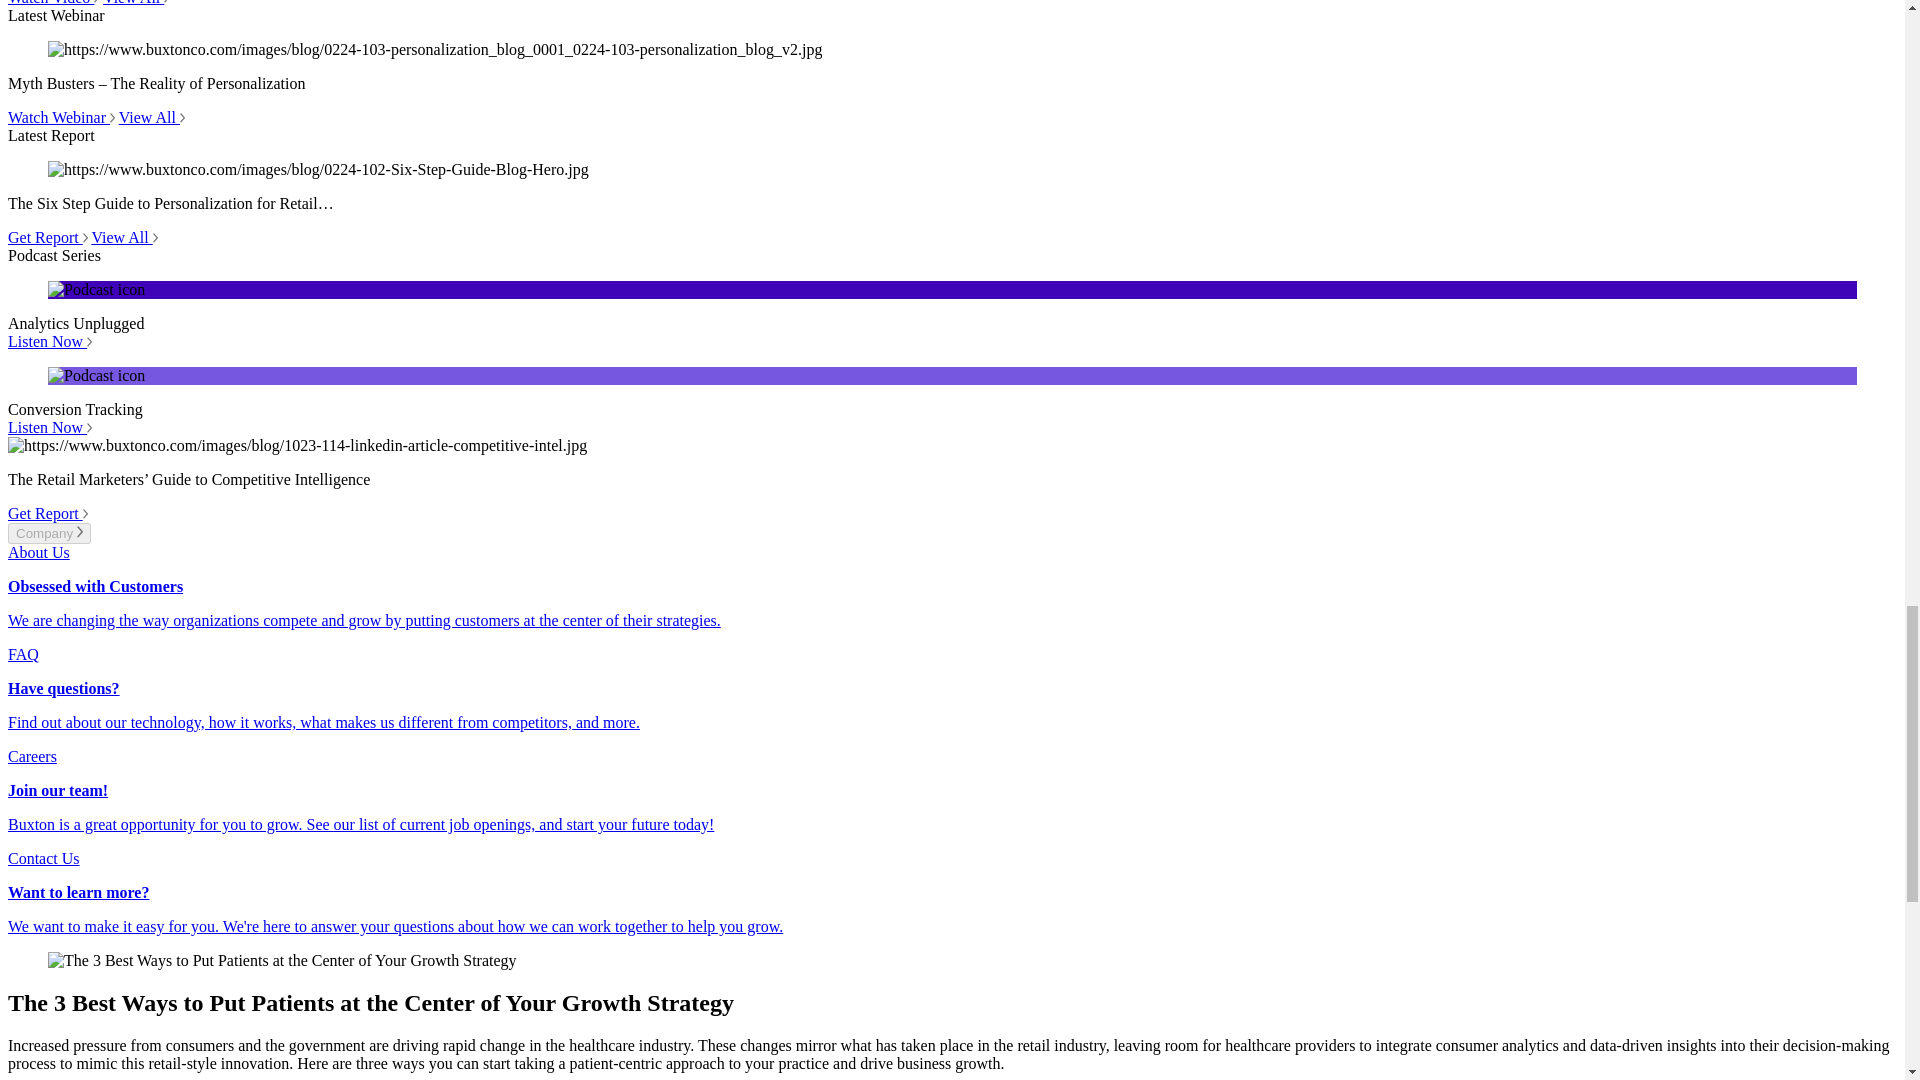 The image size is (1920, 1080). Describe the element at coordinates (53, 3) in the screenshot. I see `Watch Video` at that location.